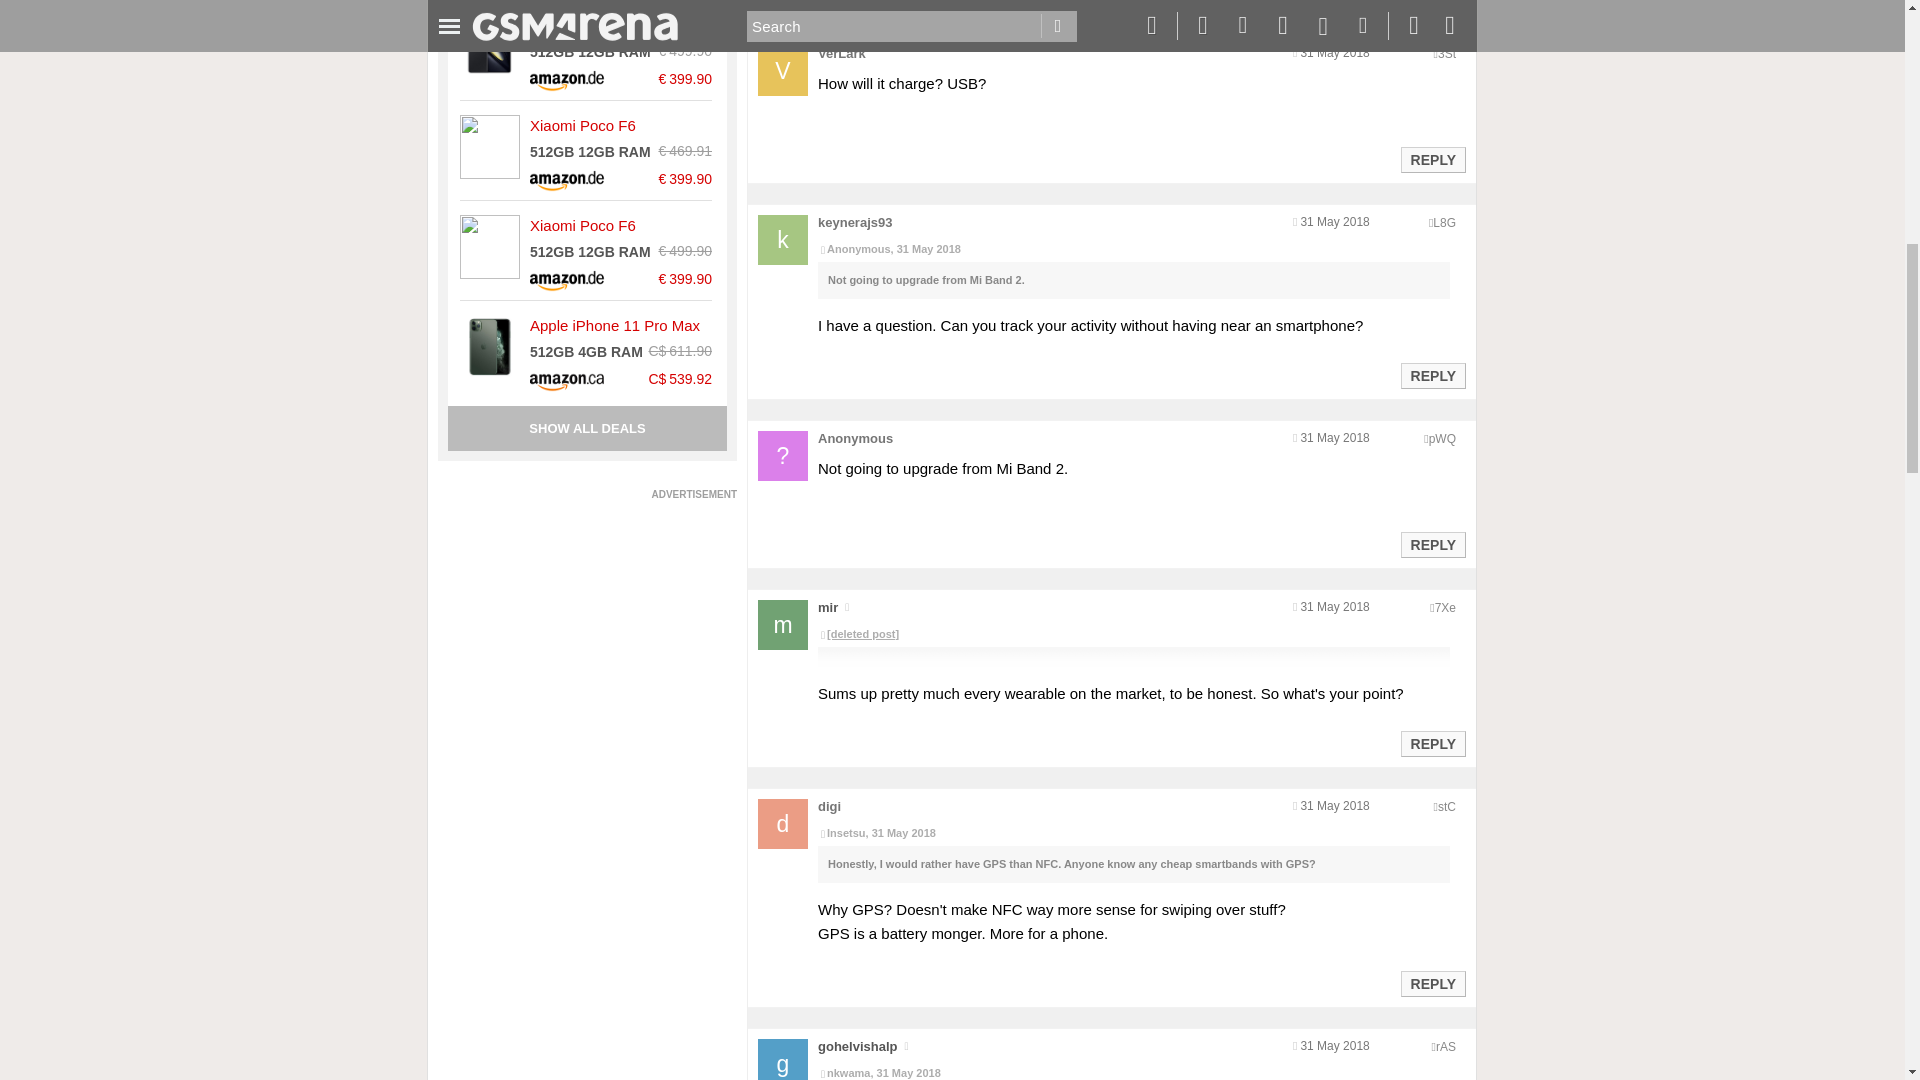 The height and width of the screenshot is (1080, 1920). Describe the element at coordinates (1446, 807) in the screenshot. I see `Encoded anonymized location` at that location.